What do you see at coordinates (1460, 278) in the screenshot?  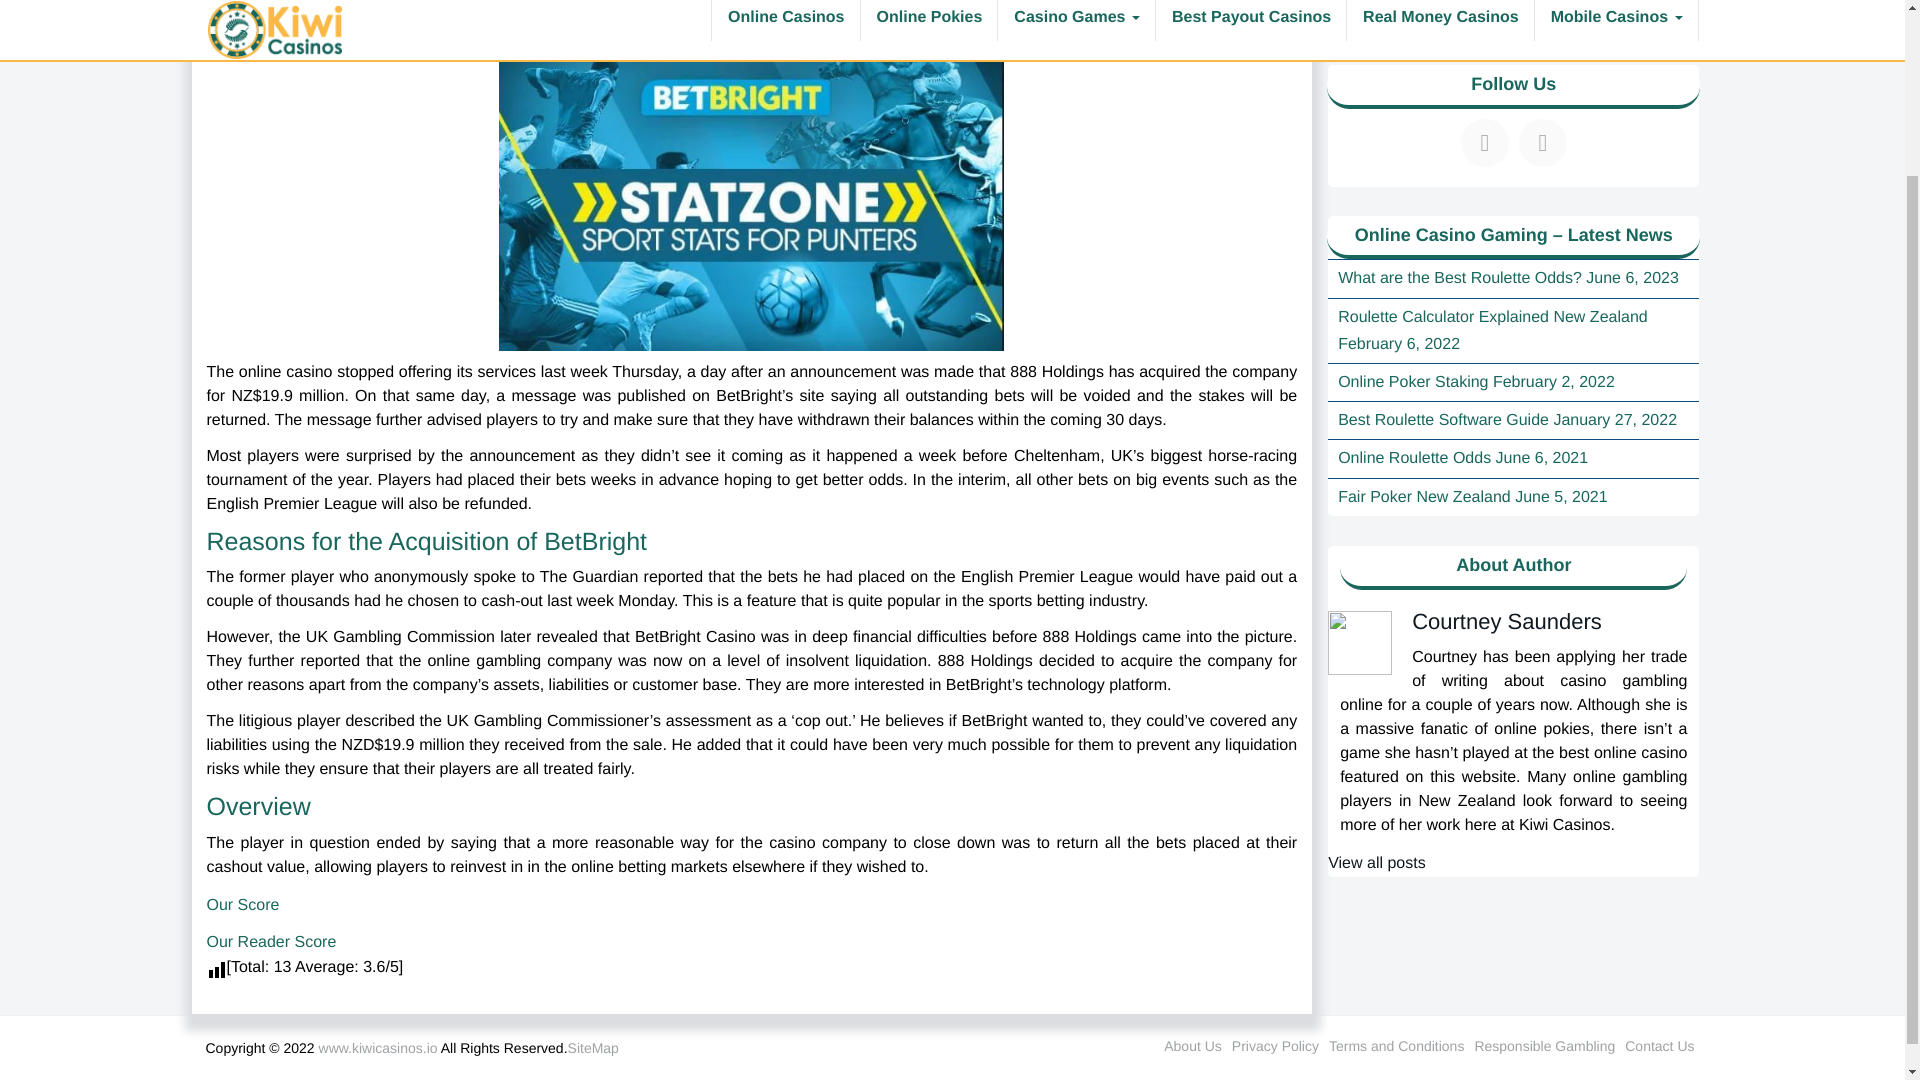 I see `What are the Best Roulette Odds?` at bounding box center [1460, 278].